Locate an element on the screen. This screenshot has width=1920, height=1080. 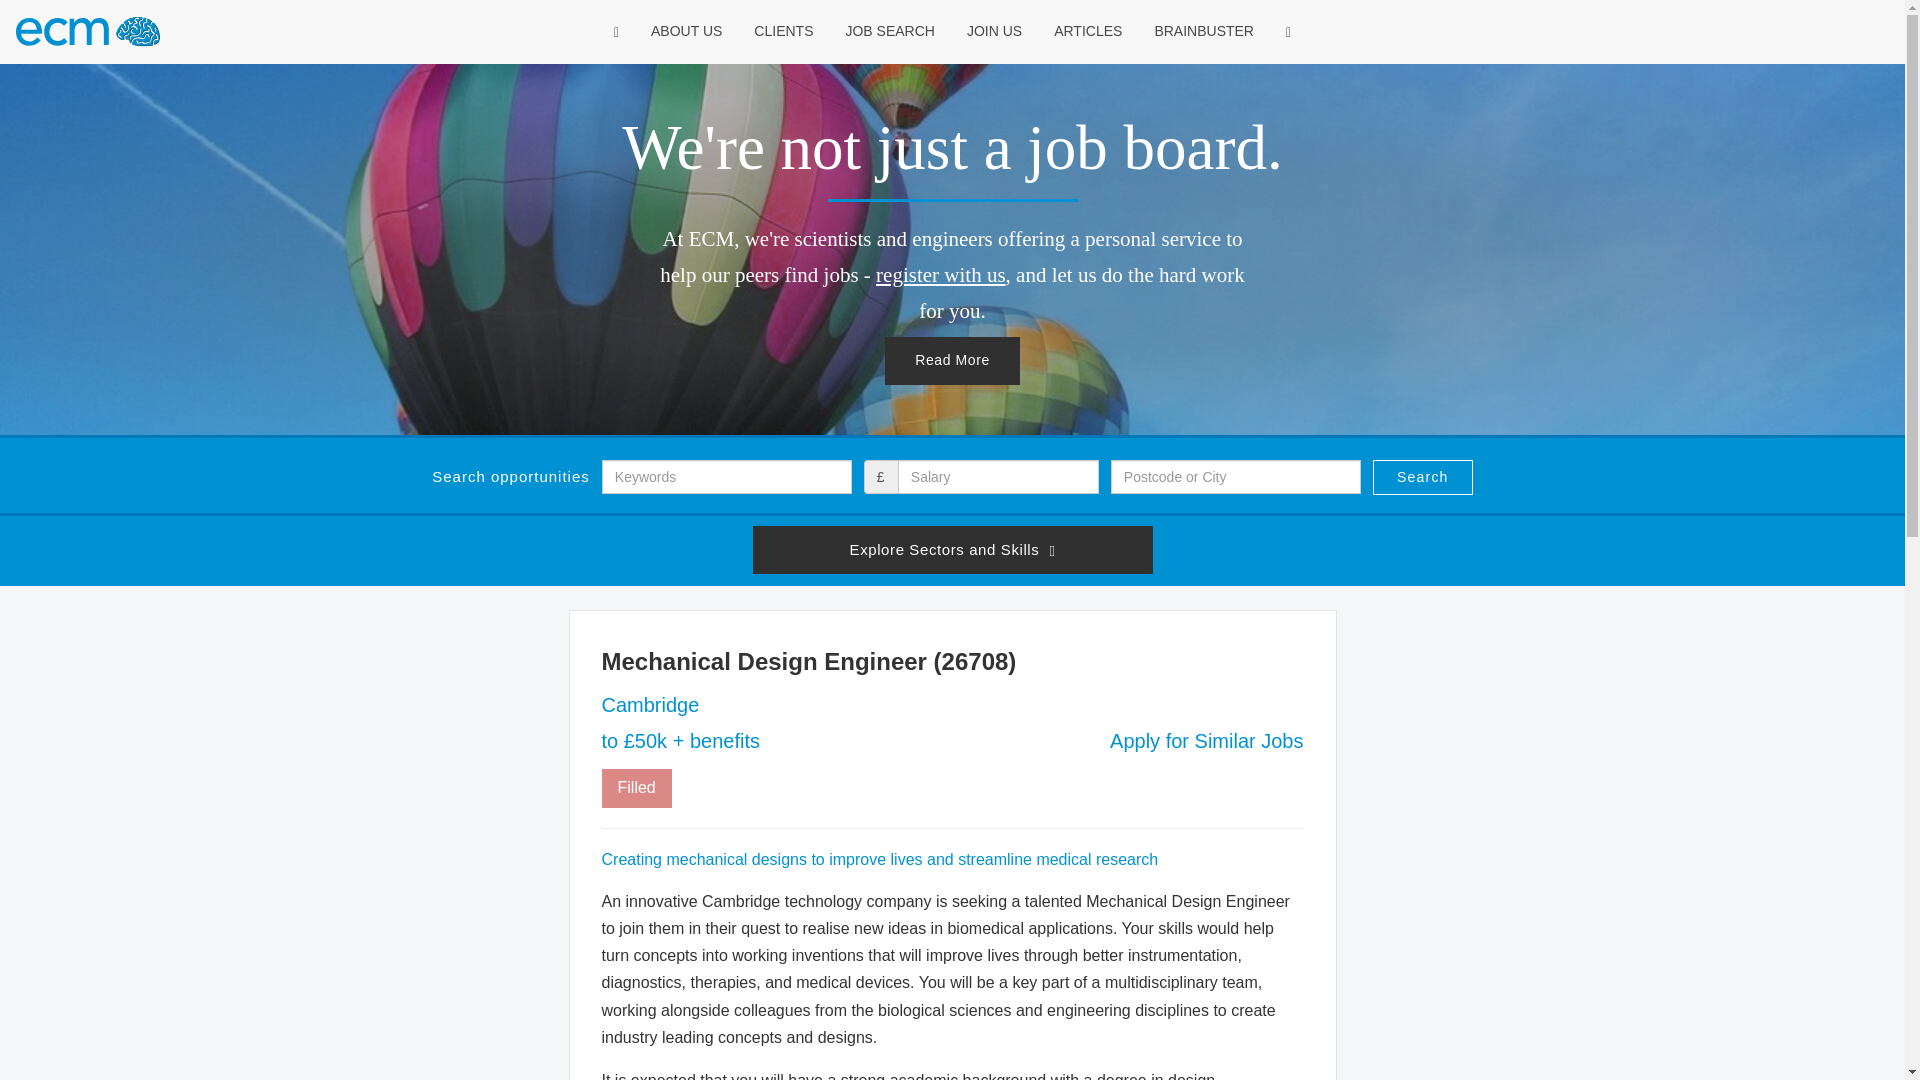
ABOUT US is located at coordinates (686, 32).